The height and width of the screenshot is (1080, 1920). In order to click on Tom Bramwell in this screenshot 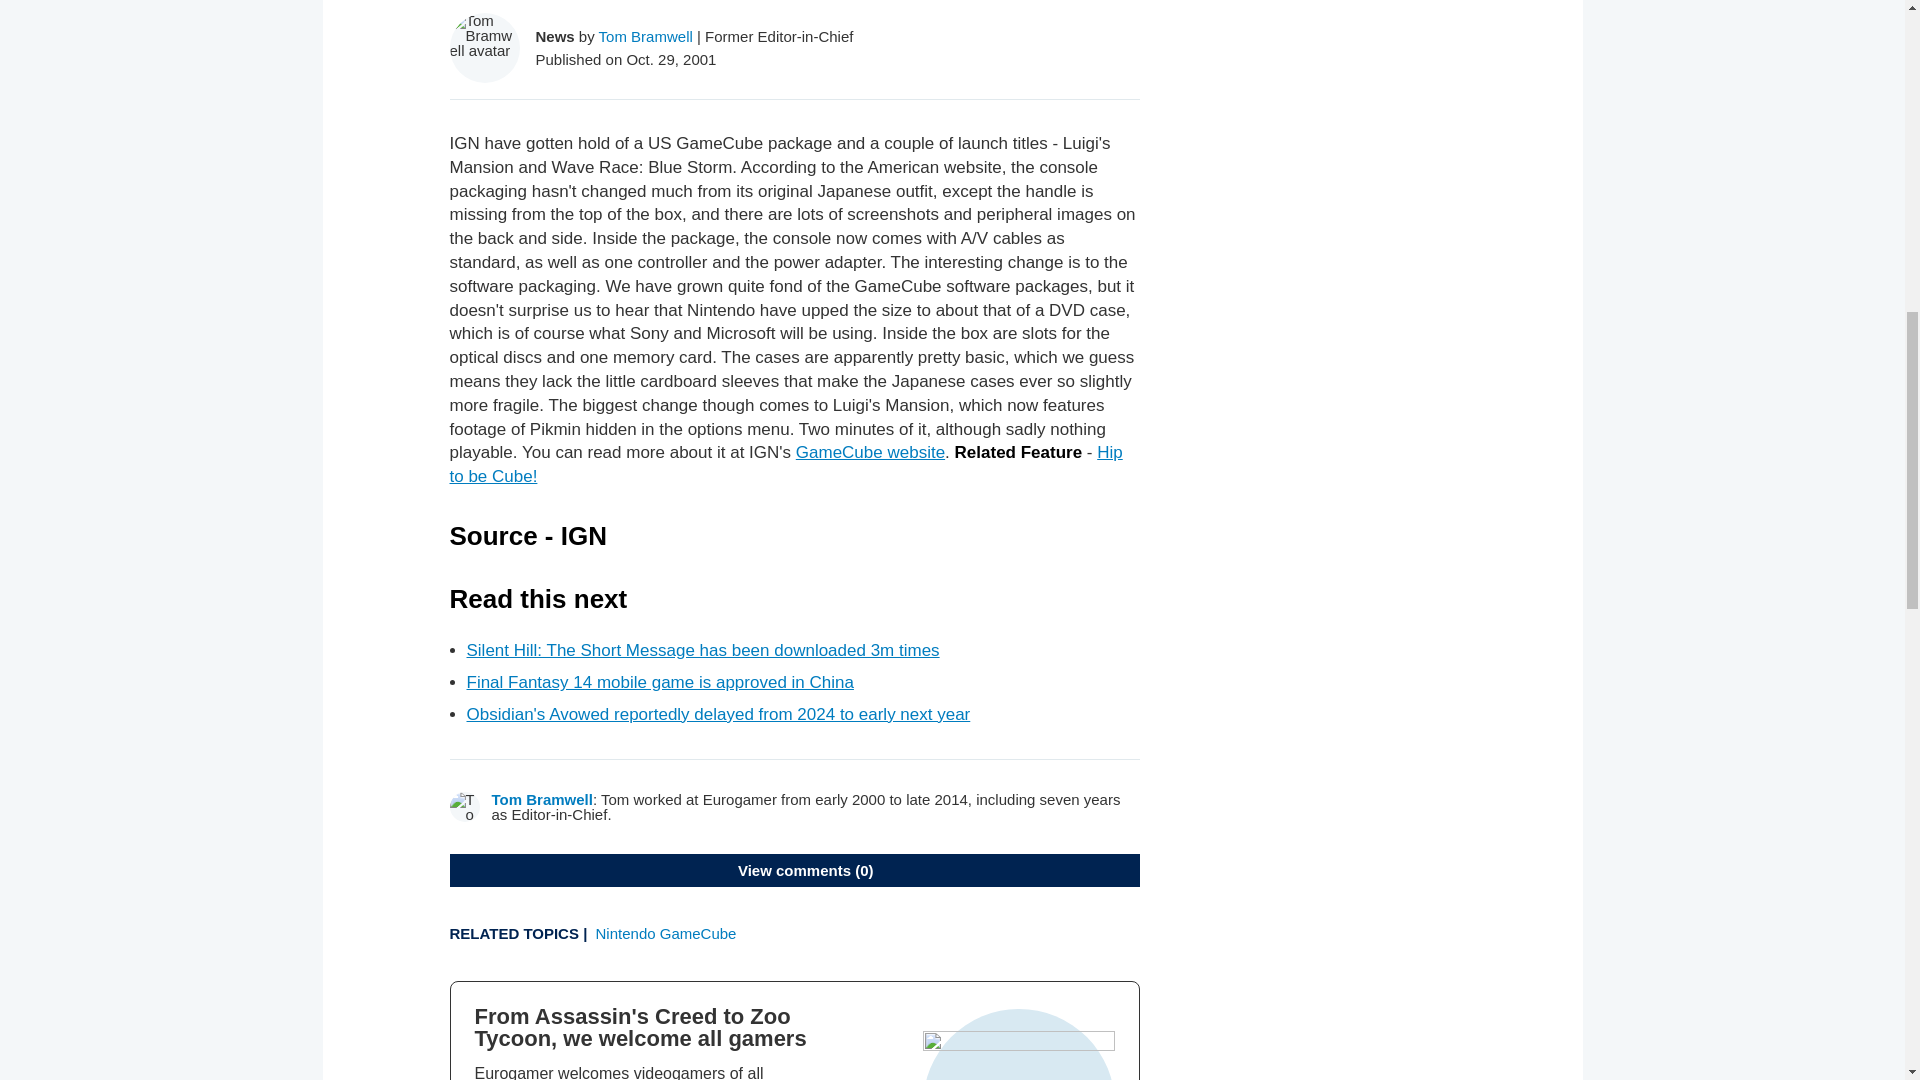, I will do `click(646, 36)`.